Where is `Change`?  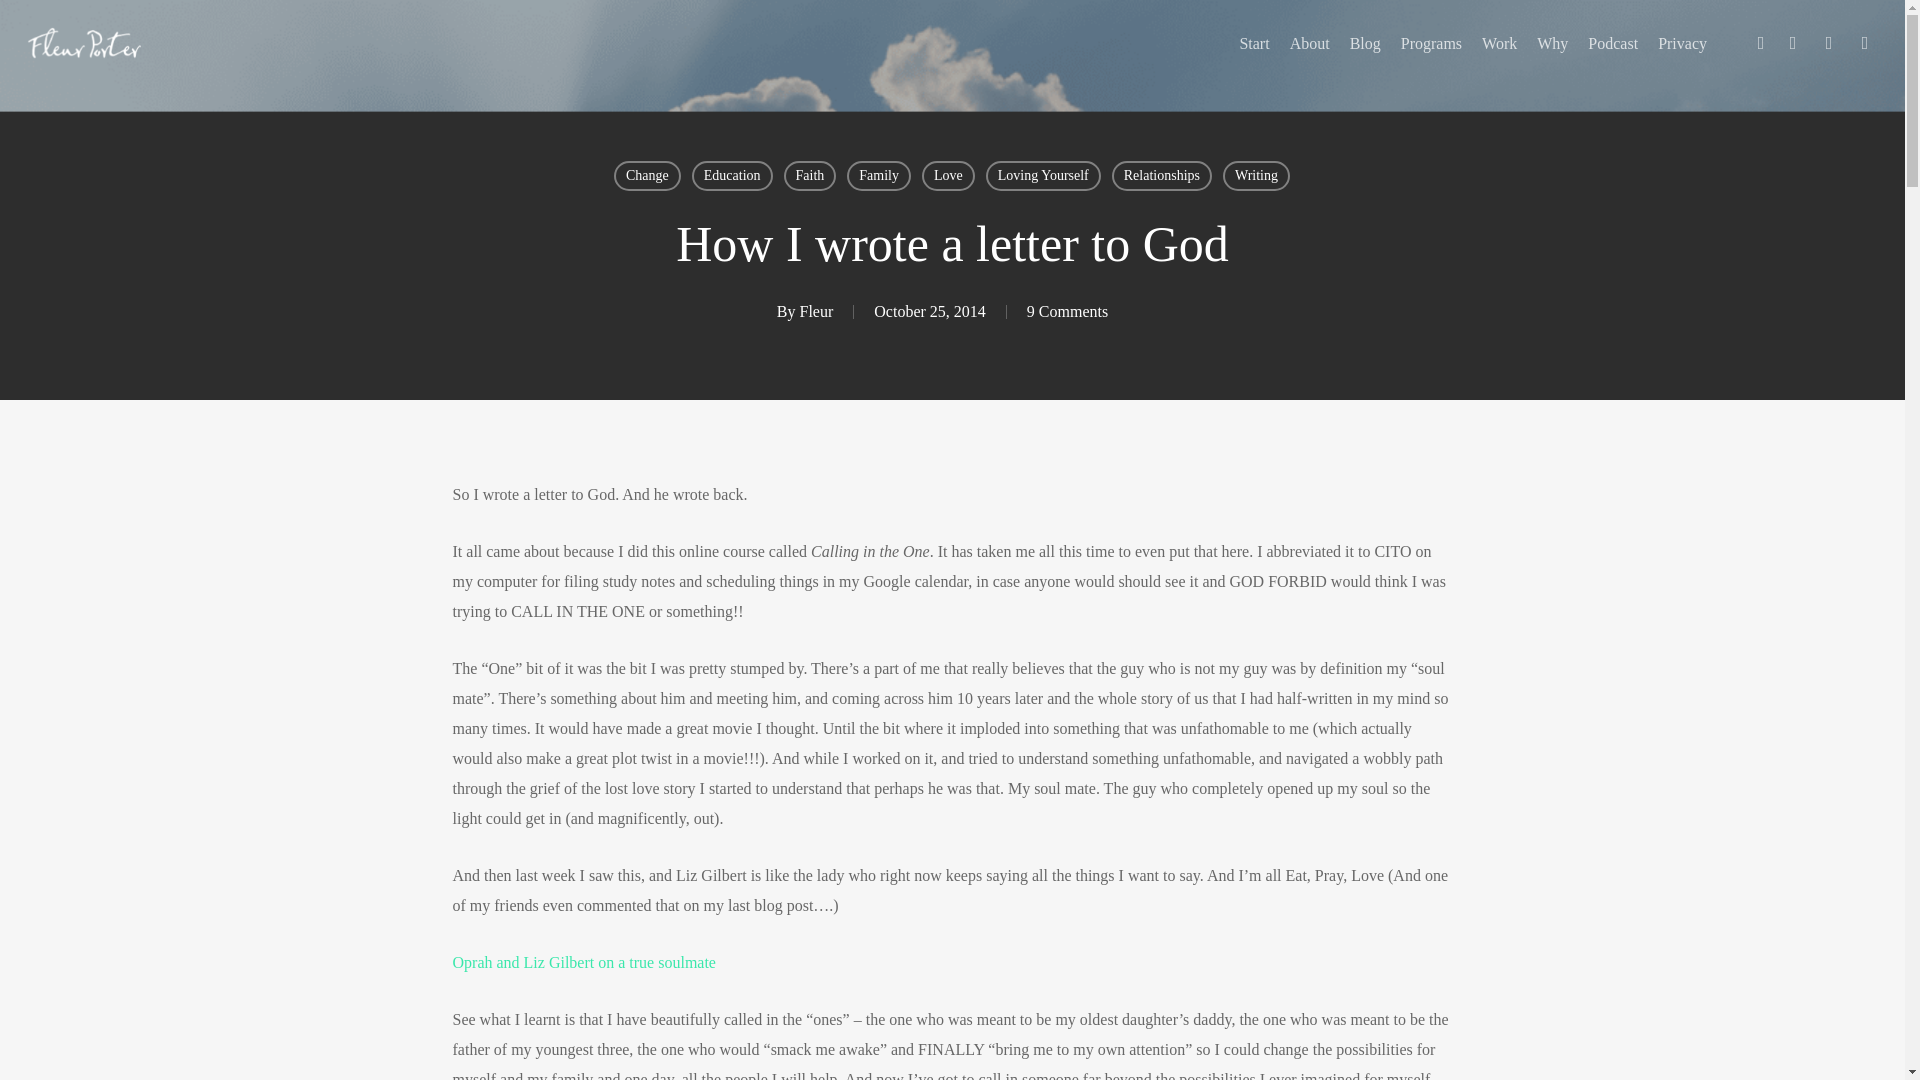
Change is located at coordinates (648, 176).